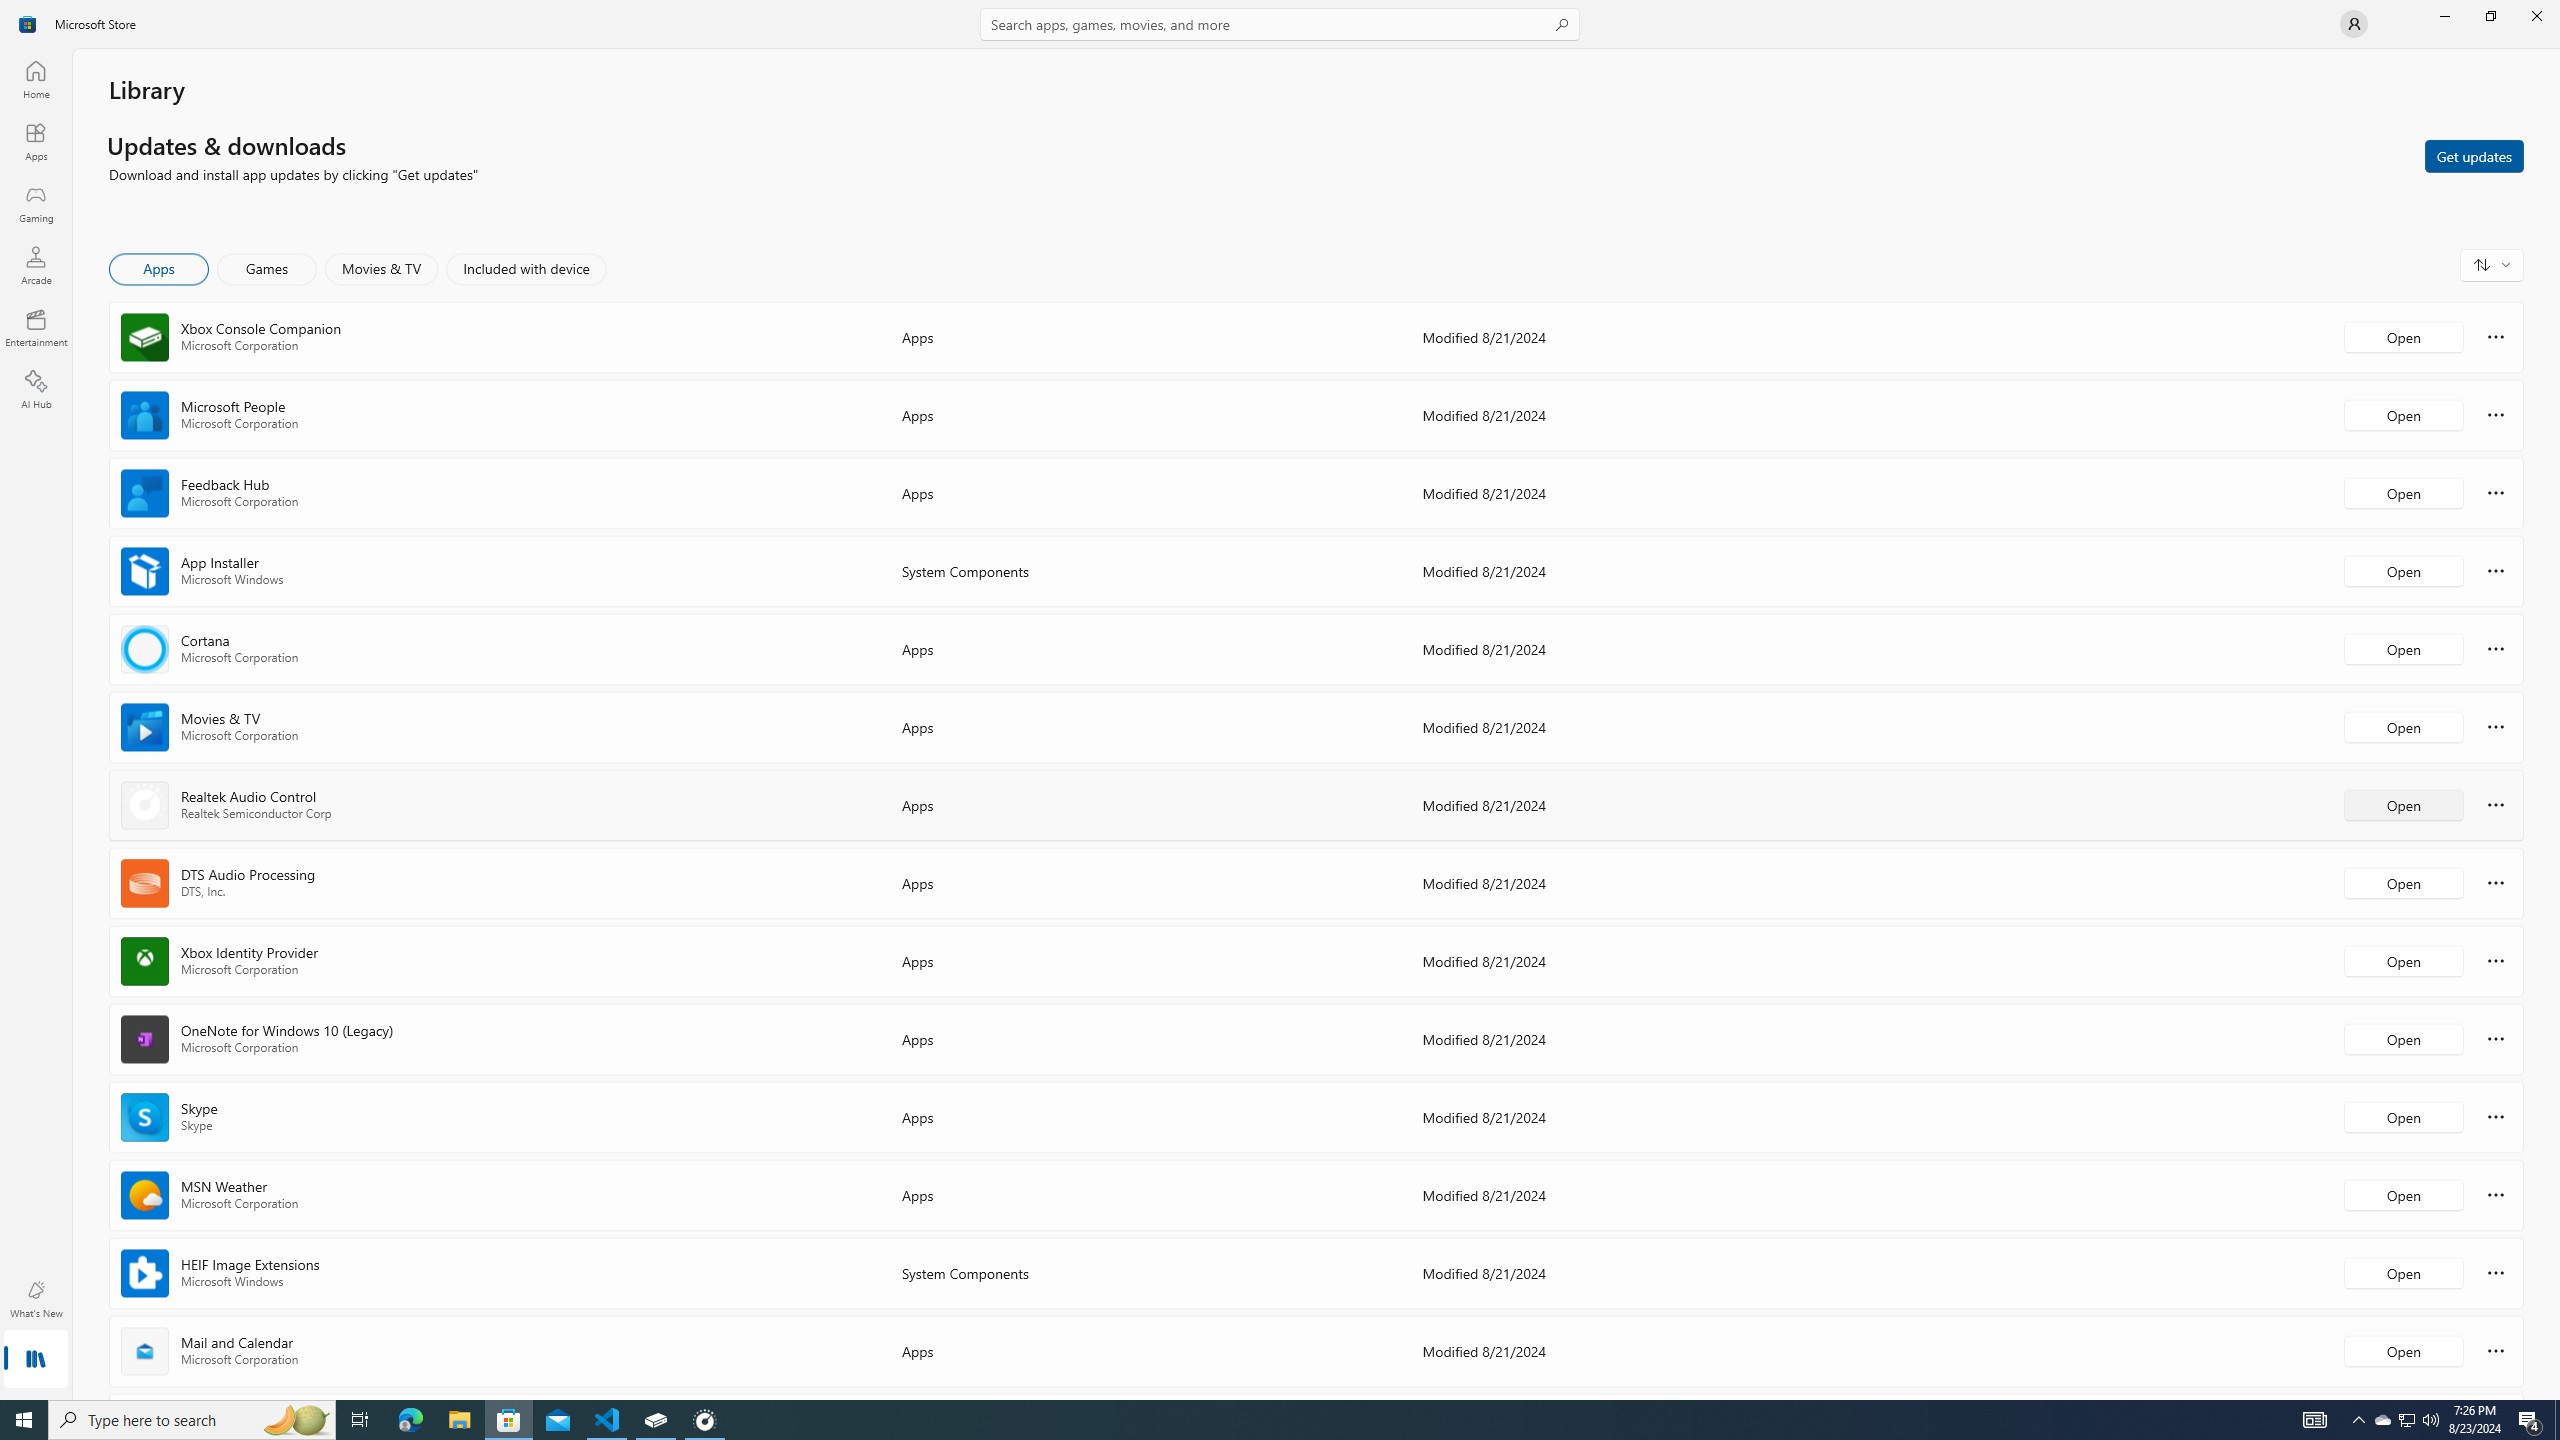 This screenshot has width=2560, height=1440. I want to click on Restore Microsoft Store, so click(2490, 16).